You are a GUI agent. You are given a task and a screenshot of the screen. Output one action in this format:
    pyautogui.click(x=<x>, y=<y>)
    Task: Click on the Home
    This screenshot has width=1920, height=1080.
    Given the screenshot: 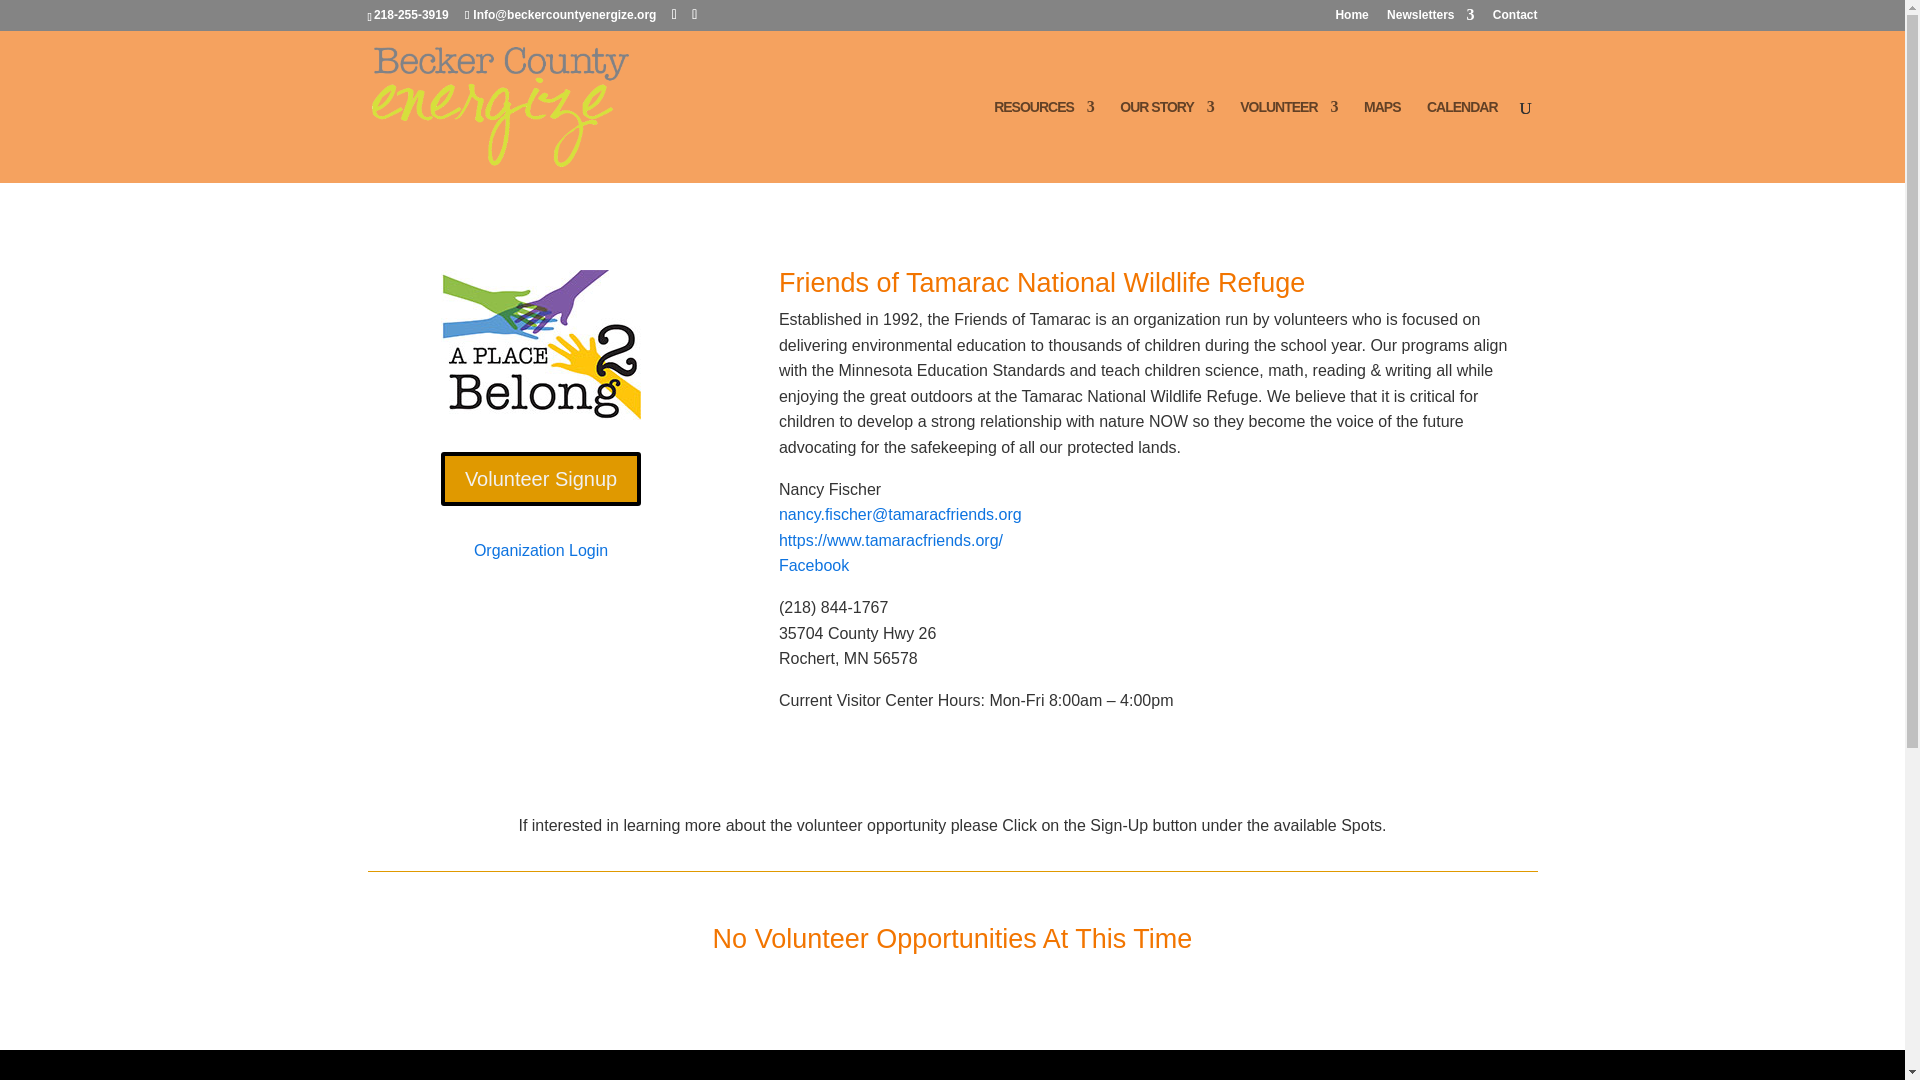 What is the action you would take?
    pyautogui.click(x=1350, y=19)
    